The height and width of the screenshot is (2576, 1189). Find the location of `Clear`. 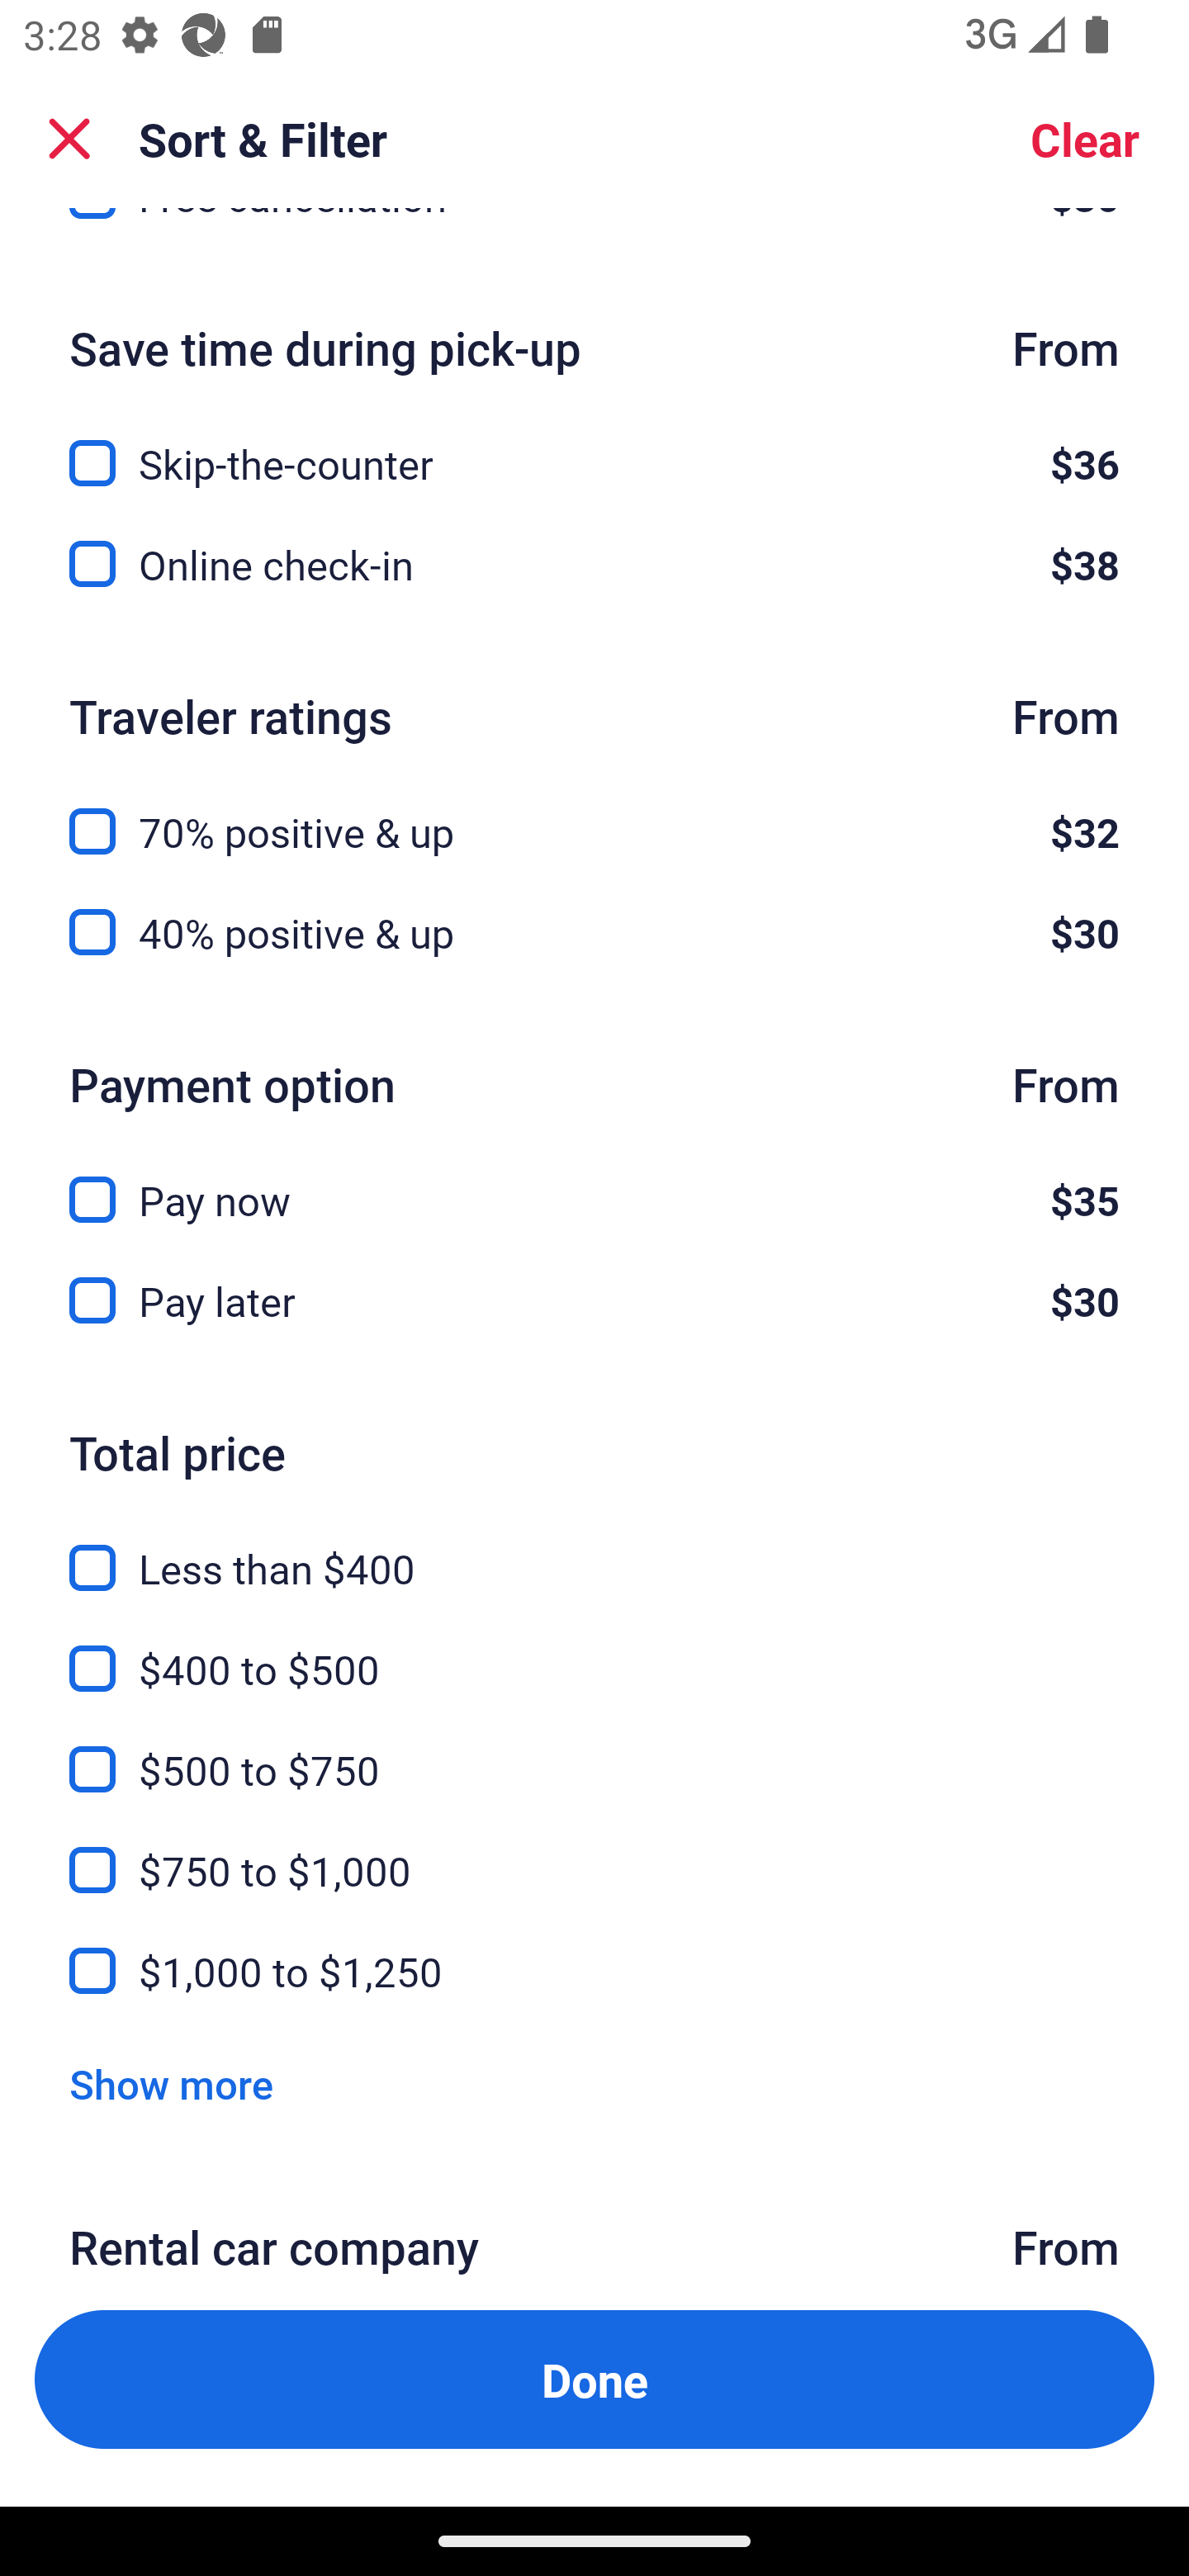

Clear is located at coordinates (1085, 139).